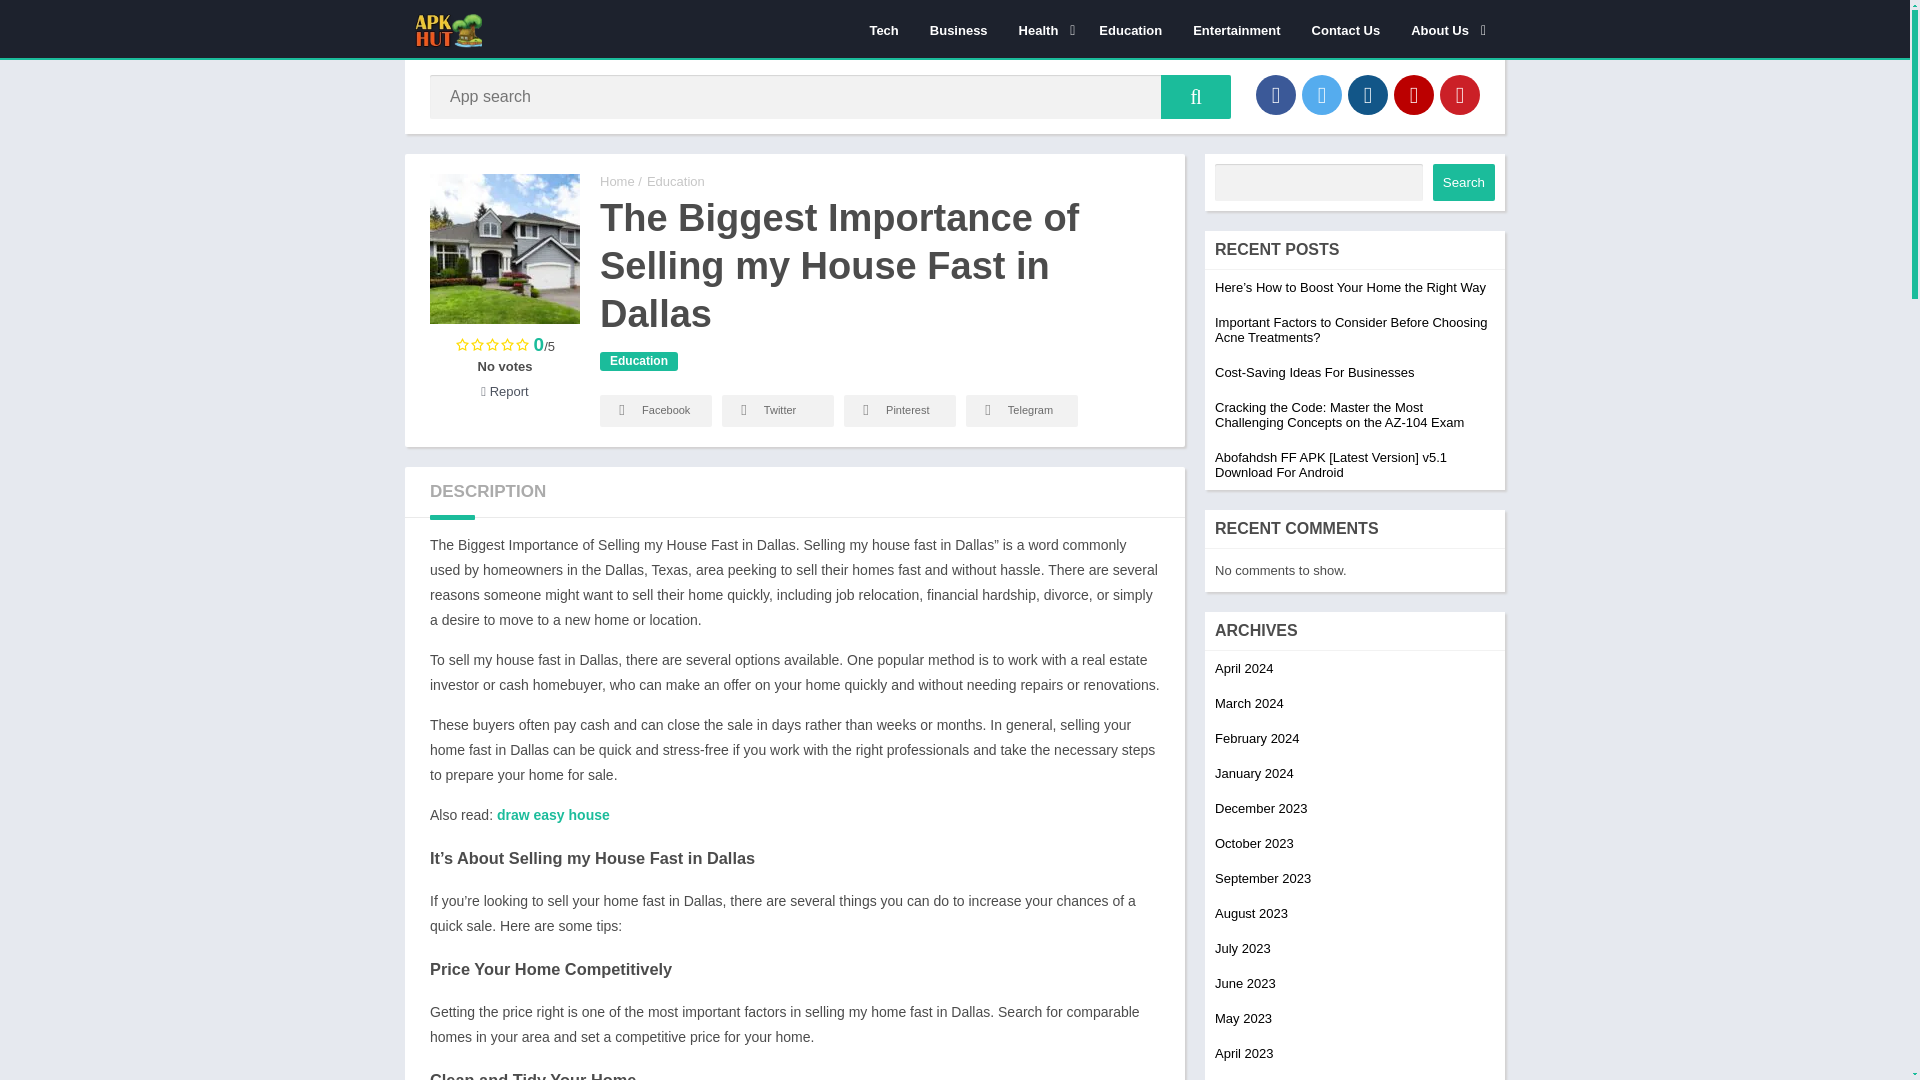  I want to click on Report, so click(504, 391).